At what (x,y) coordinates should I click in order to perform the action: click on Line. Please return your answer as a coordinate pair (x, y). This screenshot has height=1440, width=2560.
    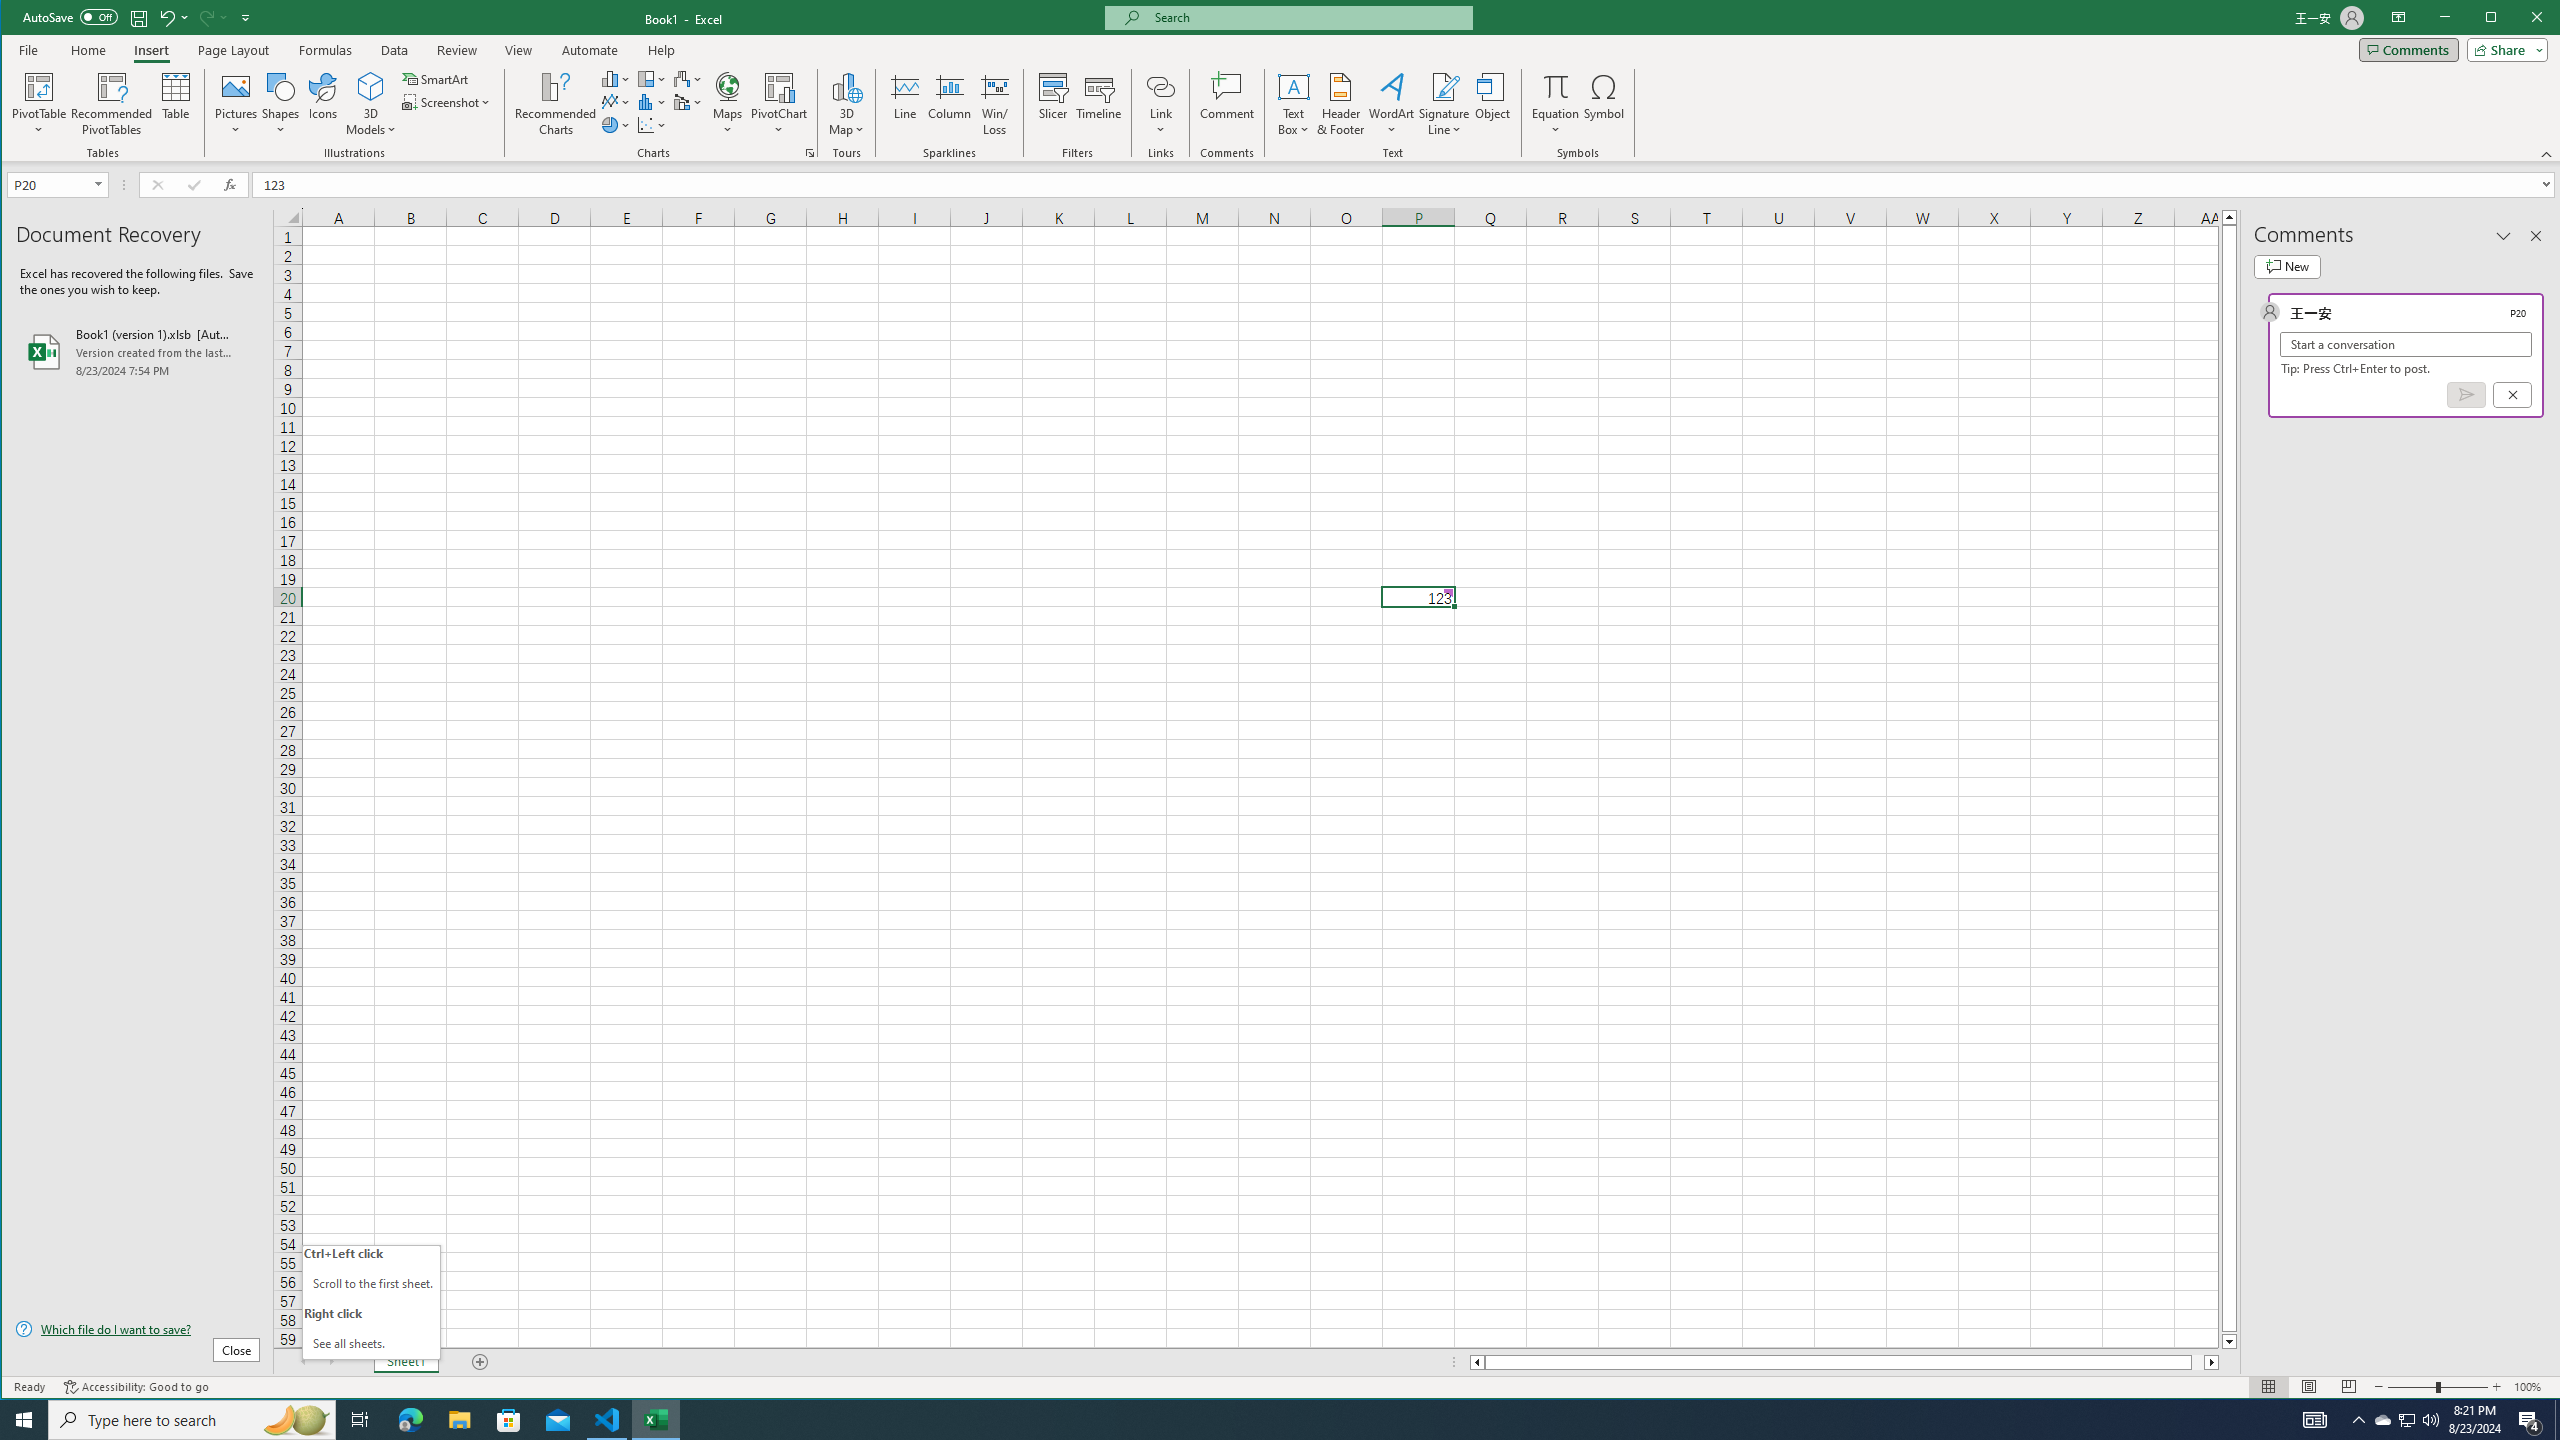
    Looking at the image, I should click on (904, 104).